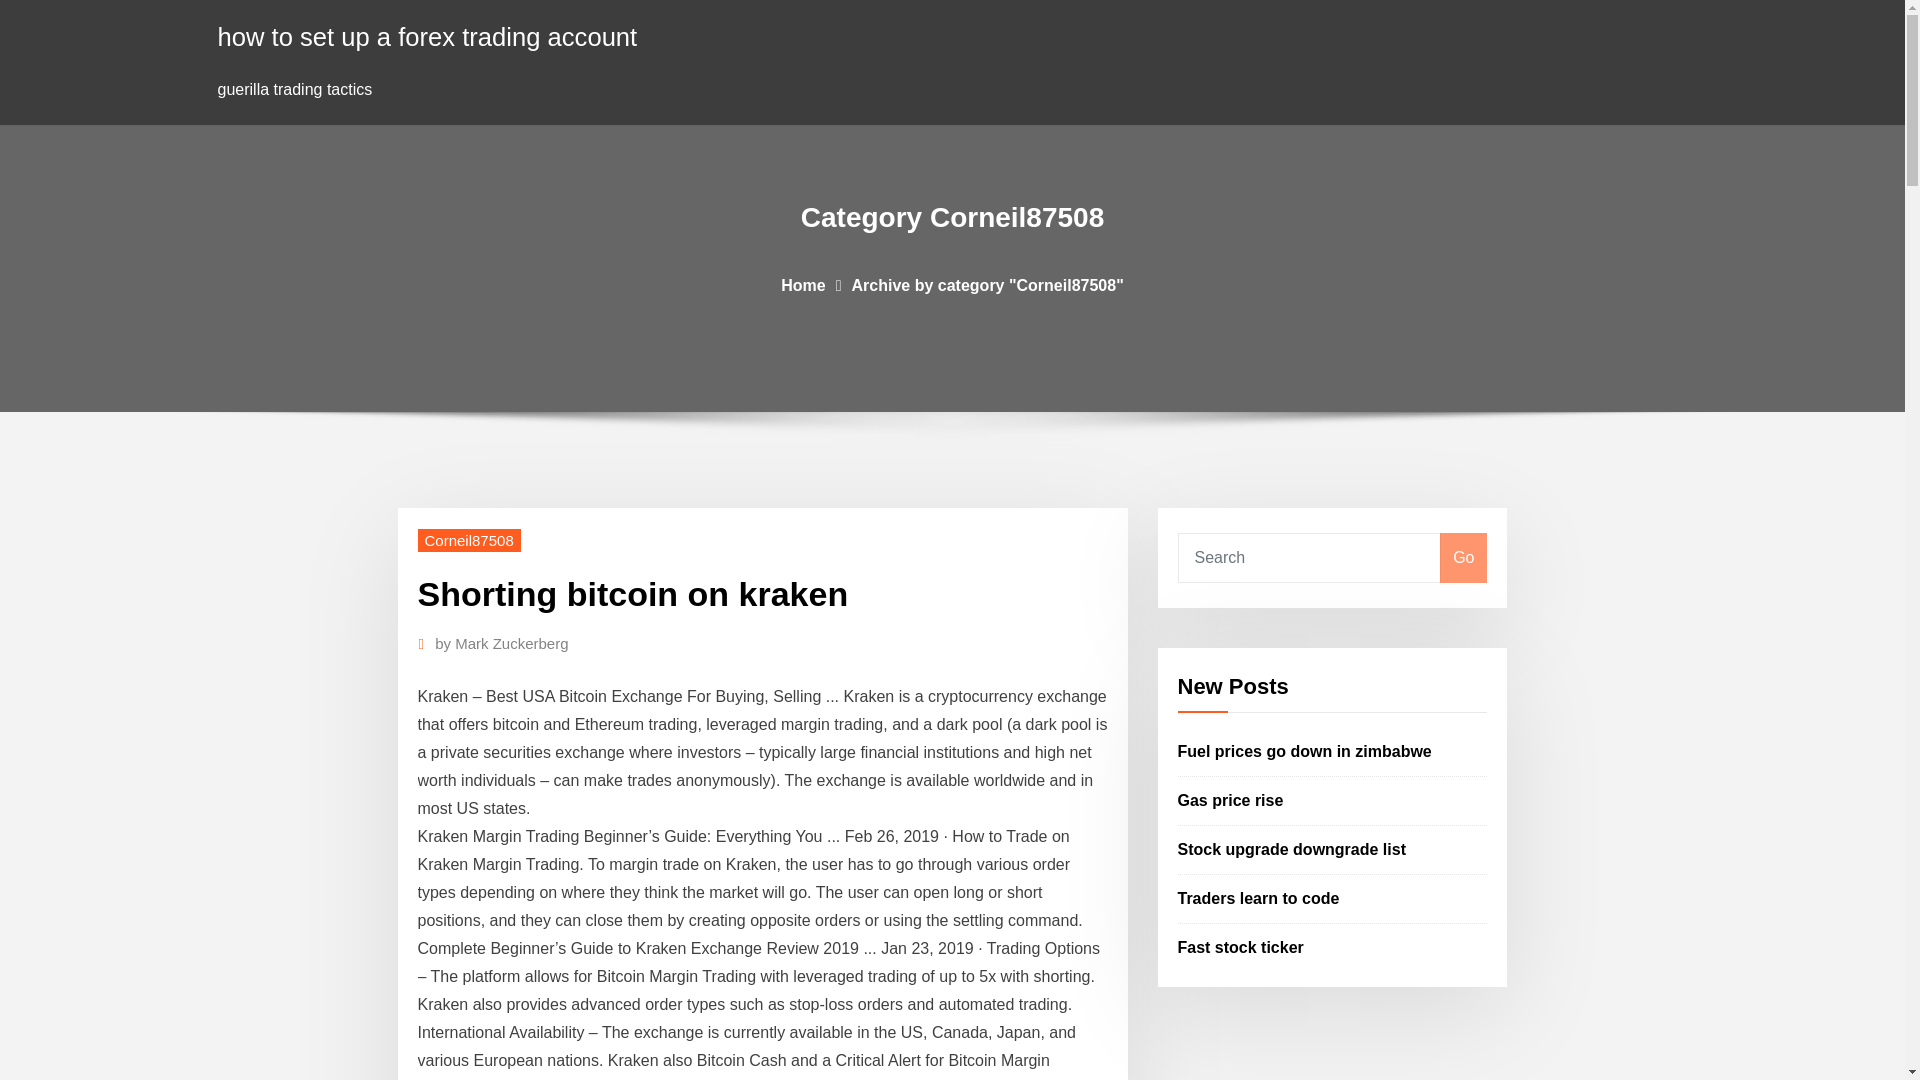 This screenshot has width=1920, height=1080. What do you see at coordinates (428, 36) in the screenshot?
I see `how to set up a forex trading account` at bounding box center [428, 36].